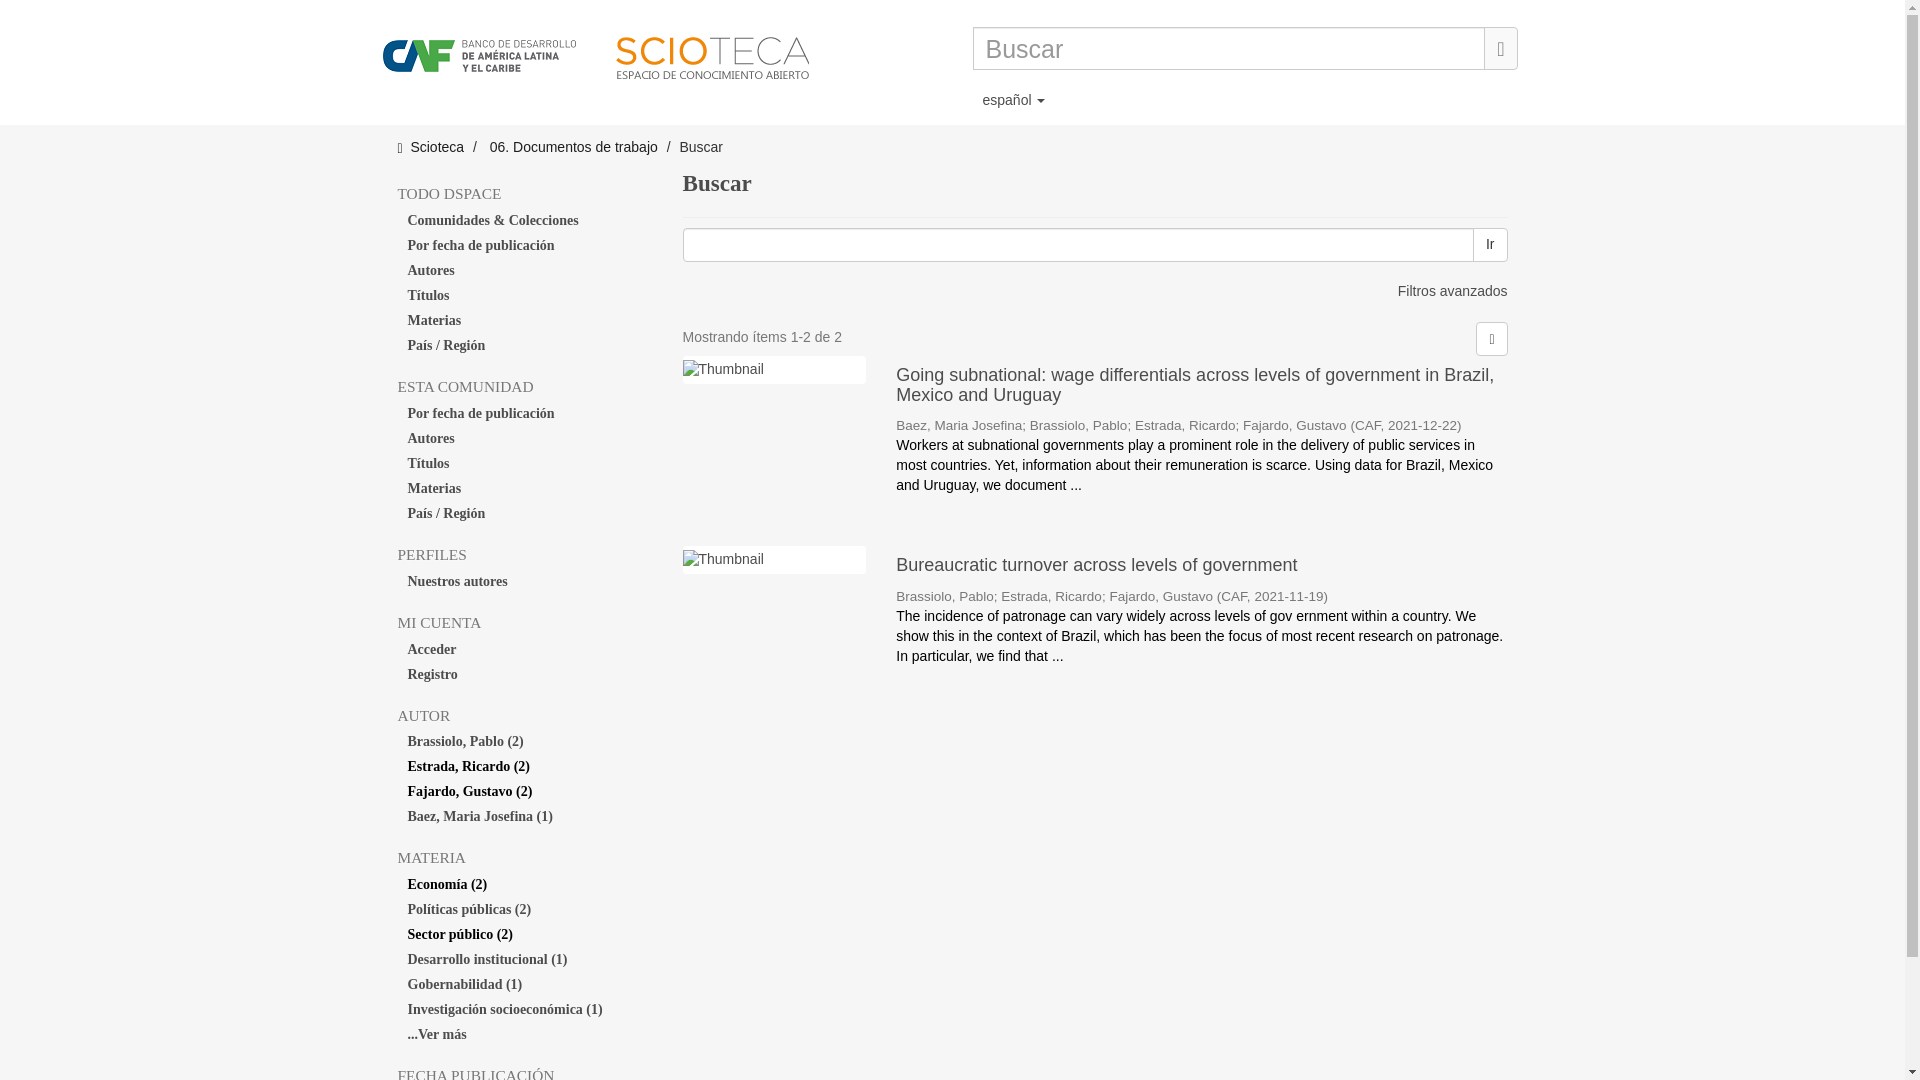  Describe the element at coordinates (524, 320) in the screenshot. I see `Materias` at that location.